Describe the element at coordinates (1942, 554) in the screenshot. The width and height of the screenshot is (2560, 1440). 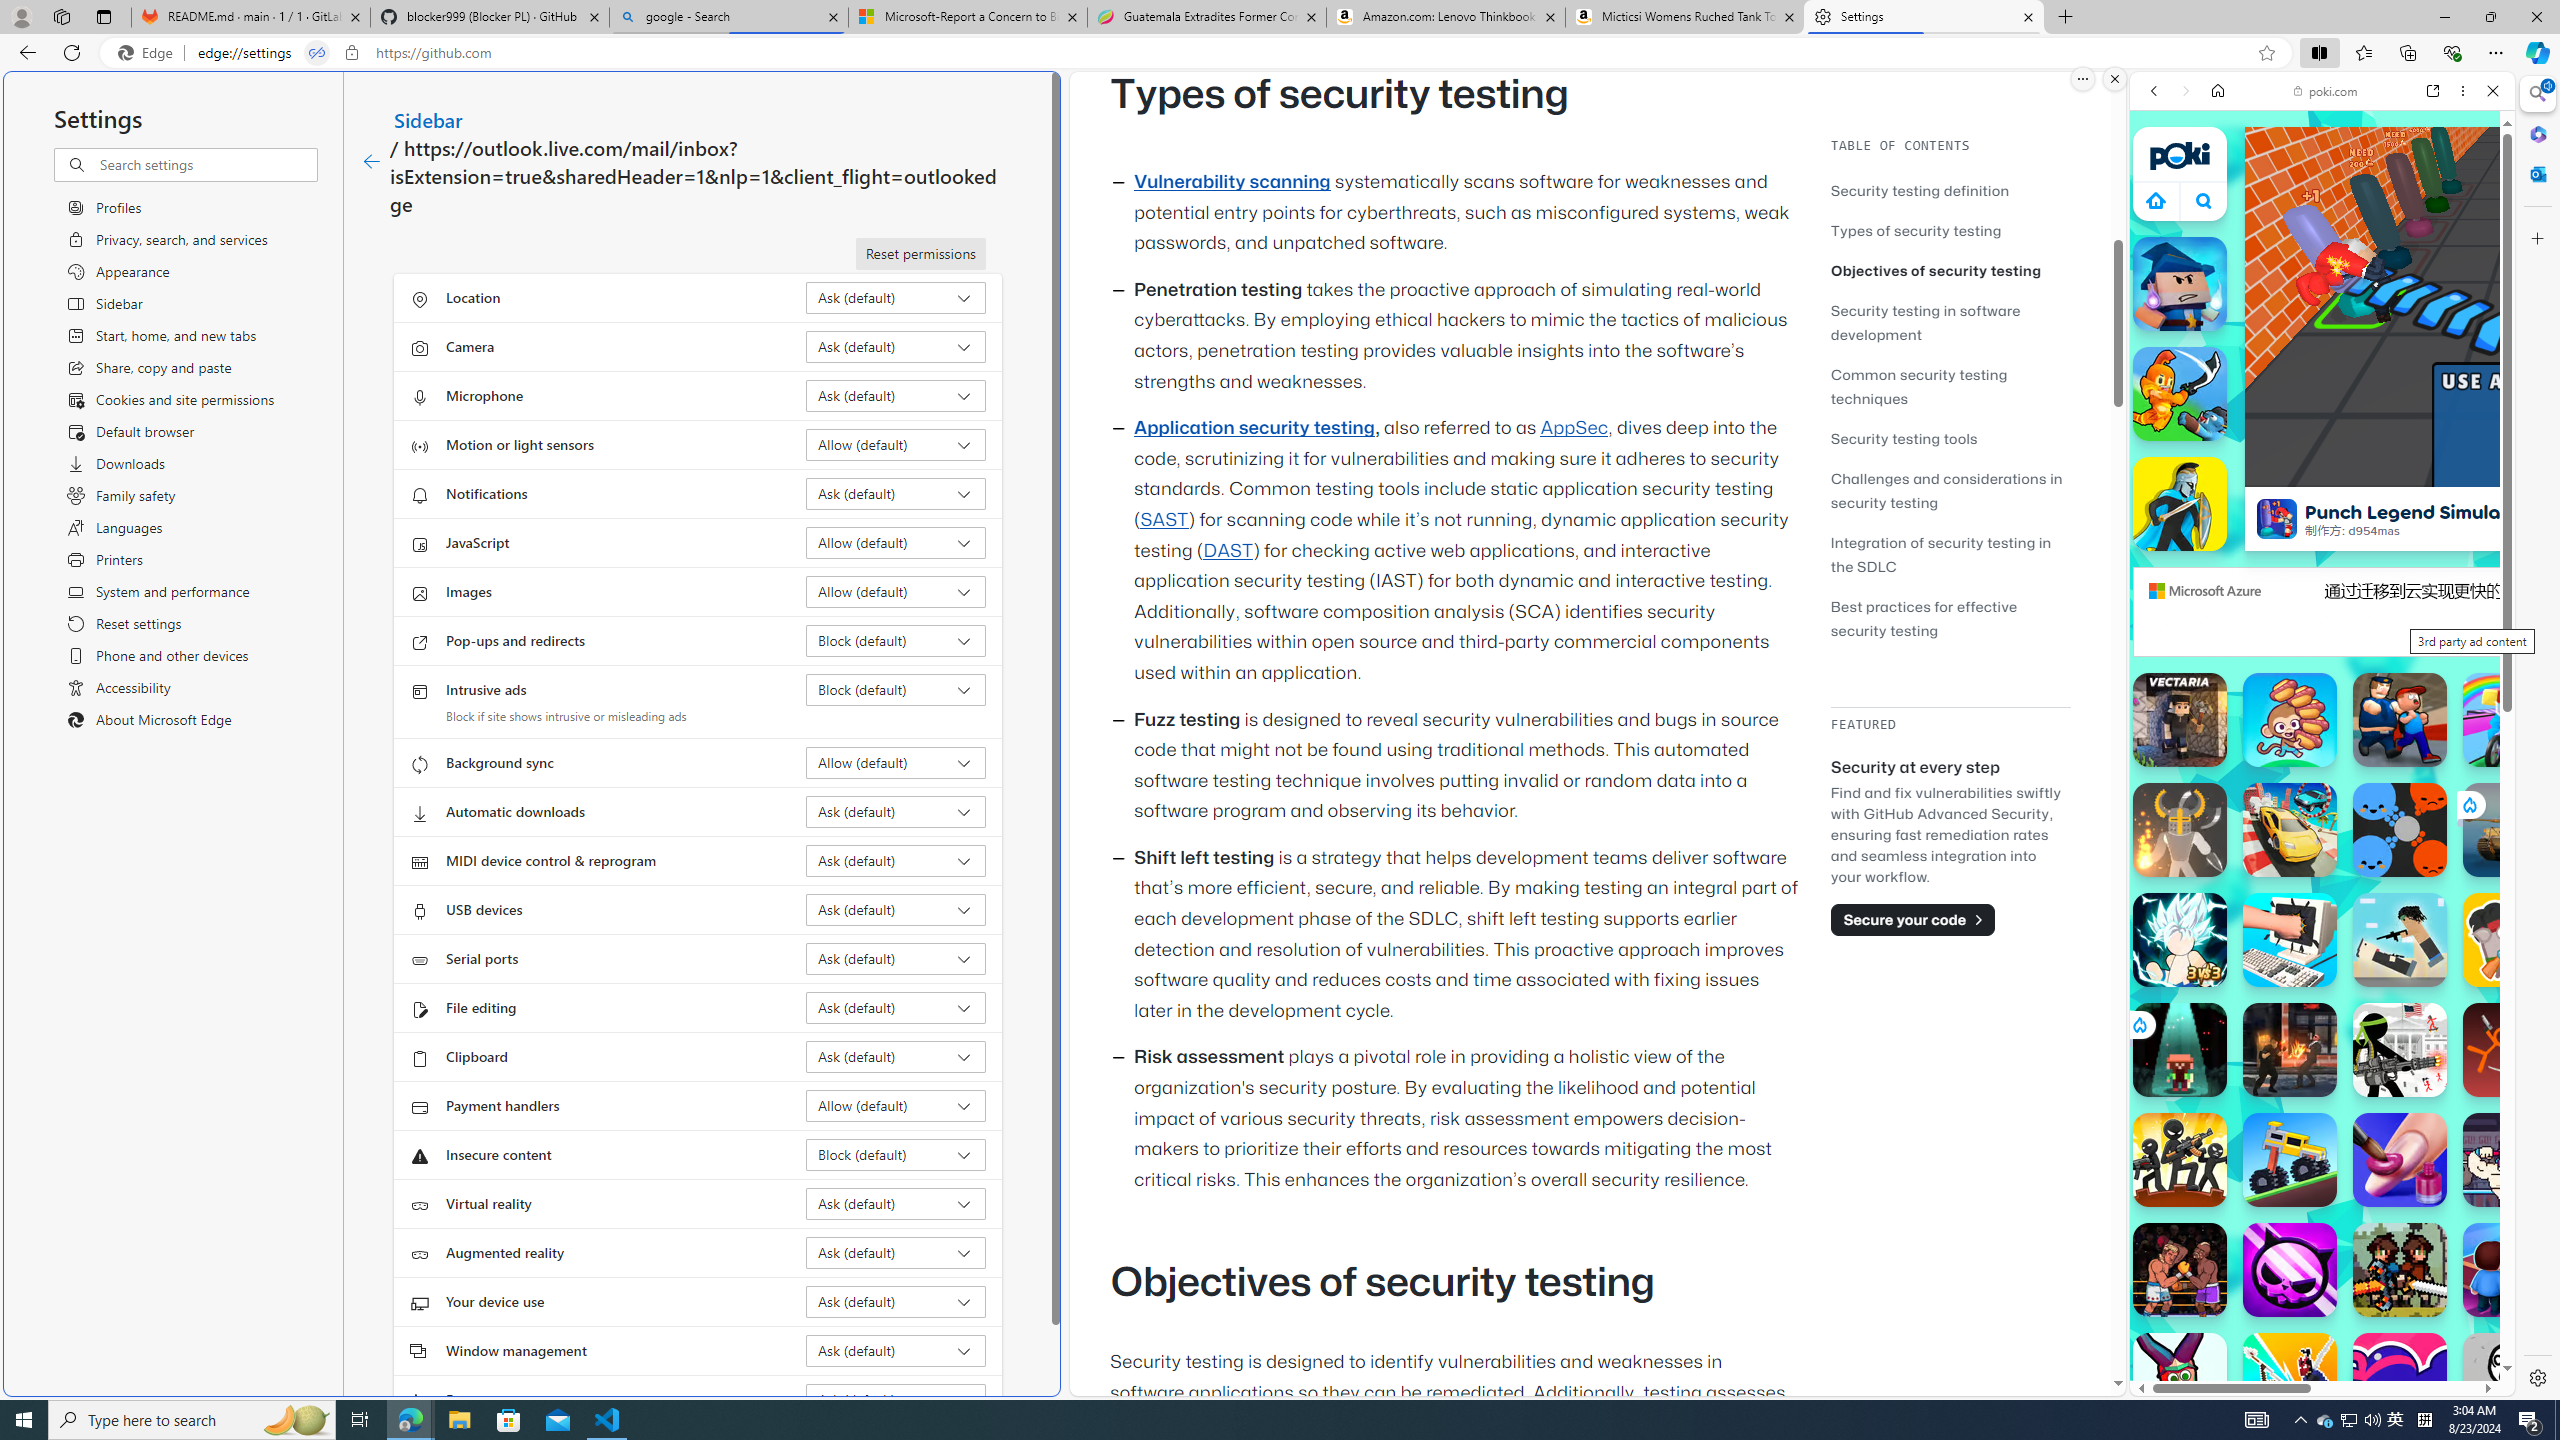
I see `Integration of security testing in the SDLC` at that location.